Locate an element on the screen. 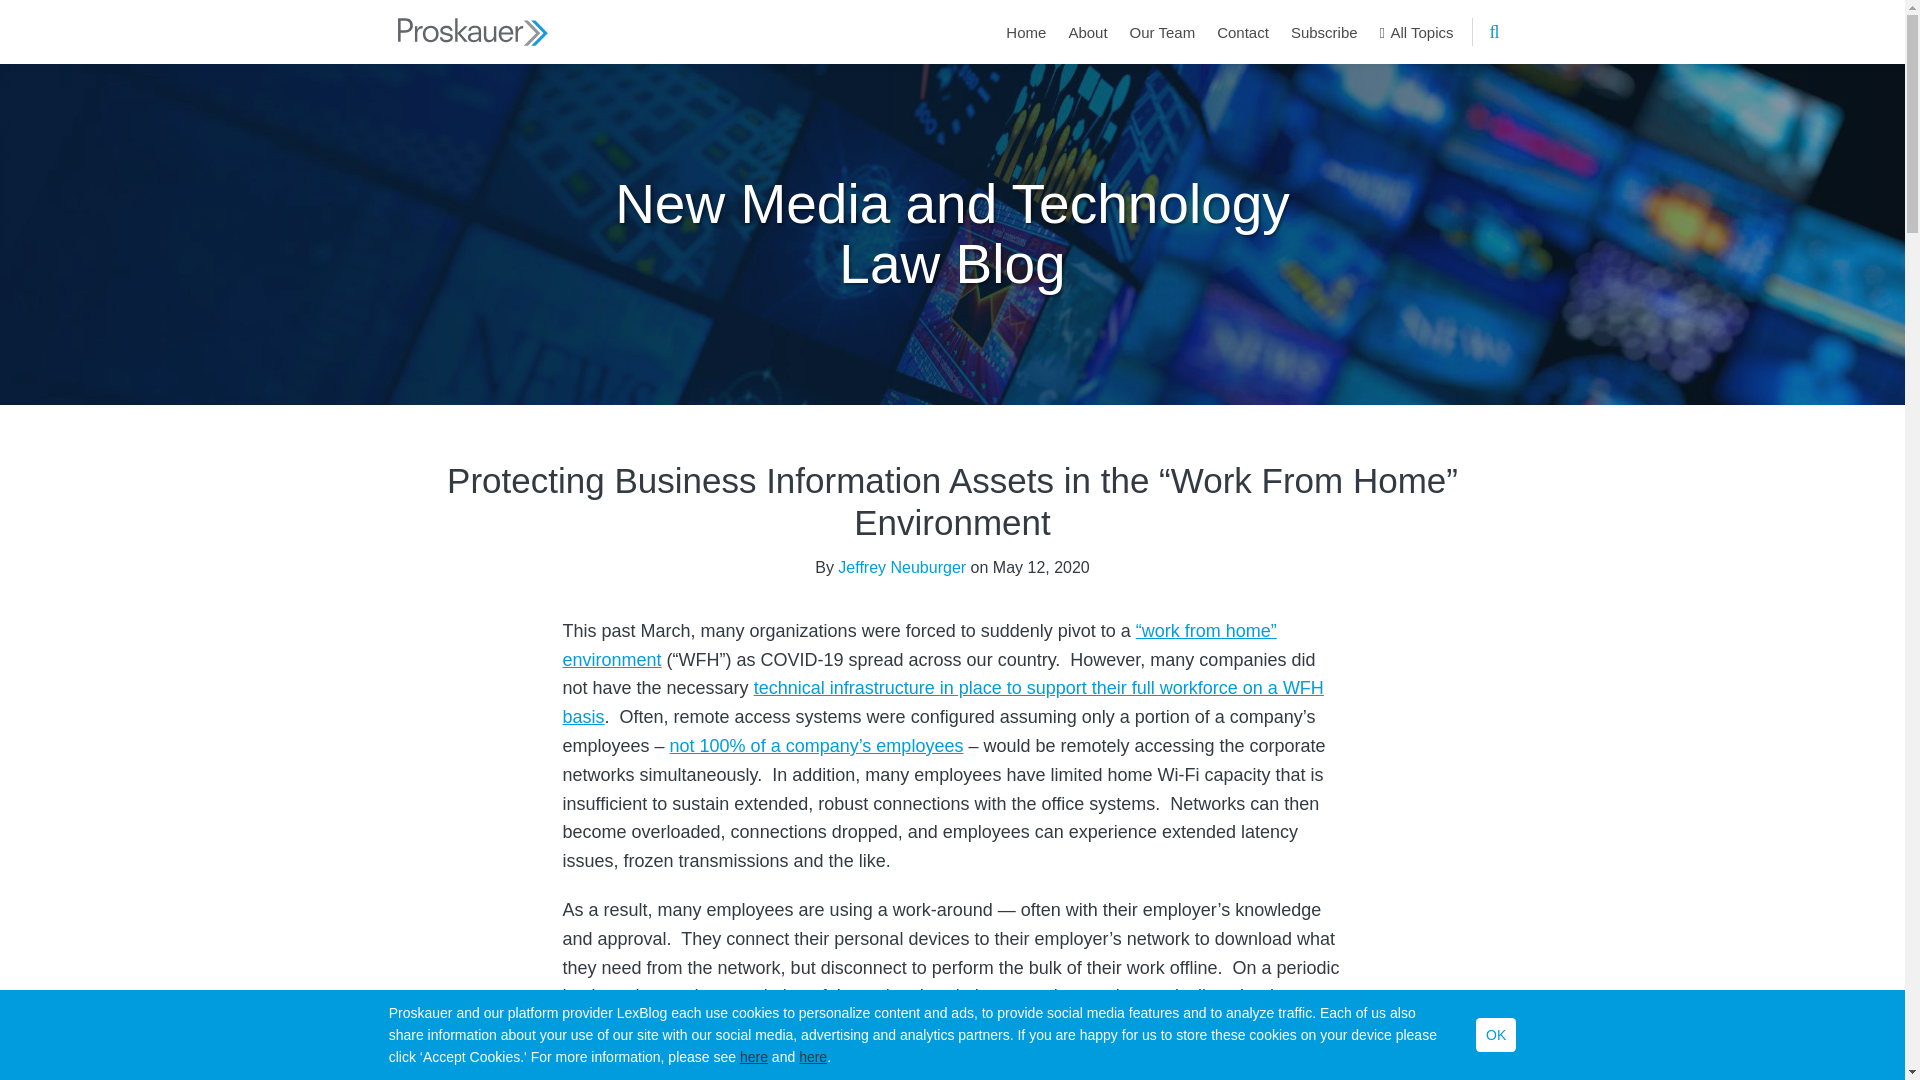 The image size is (1920, 1080). here is located at coordinates (812, 1056).